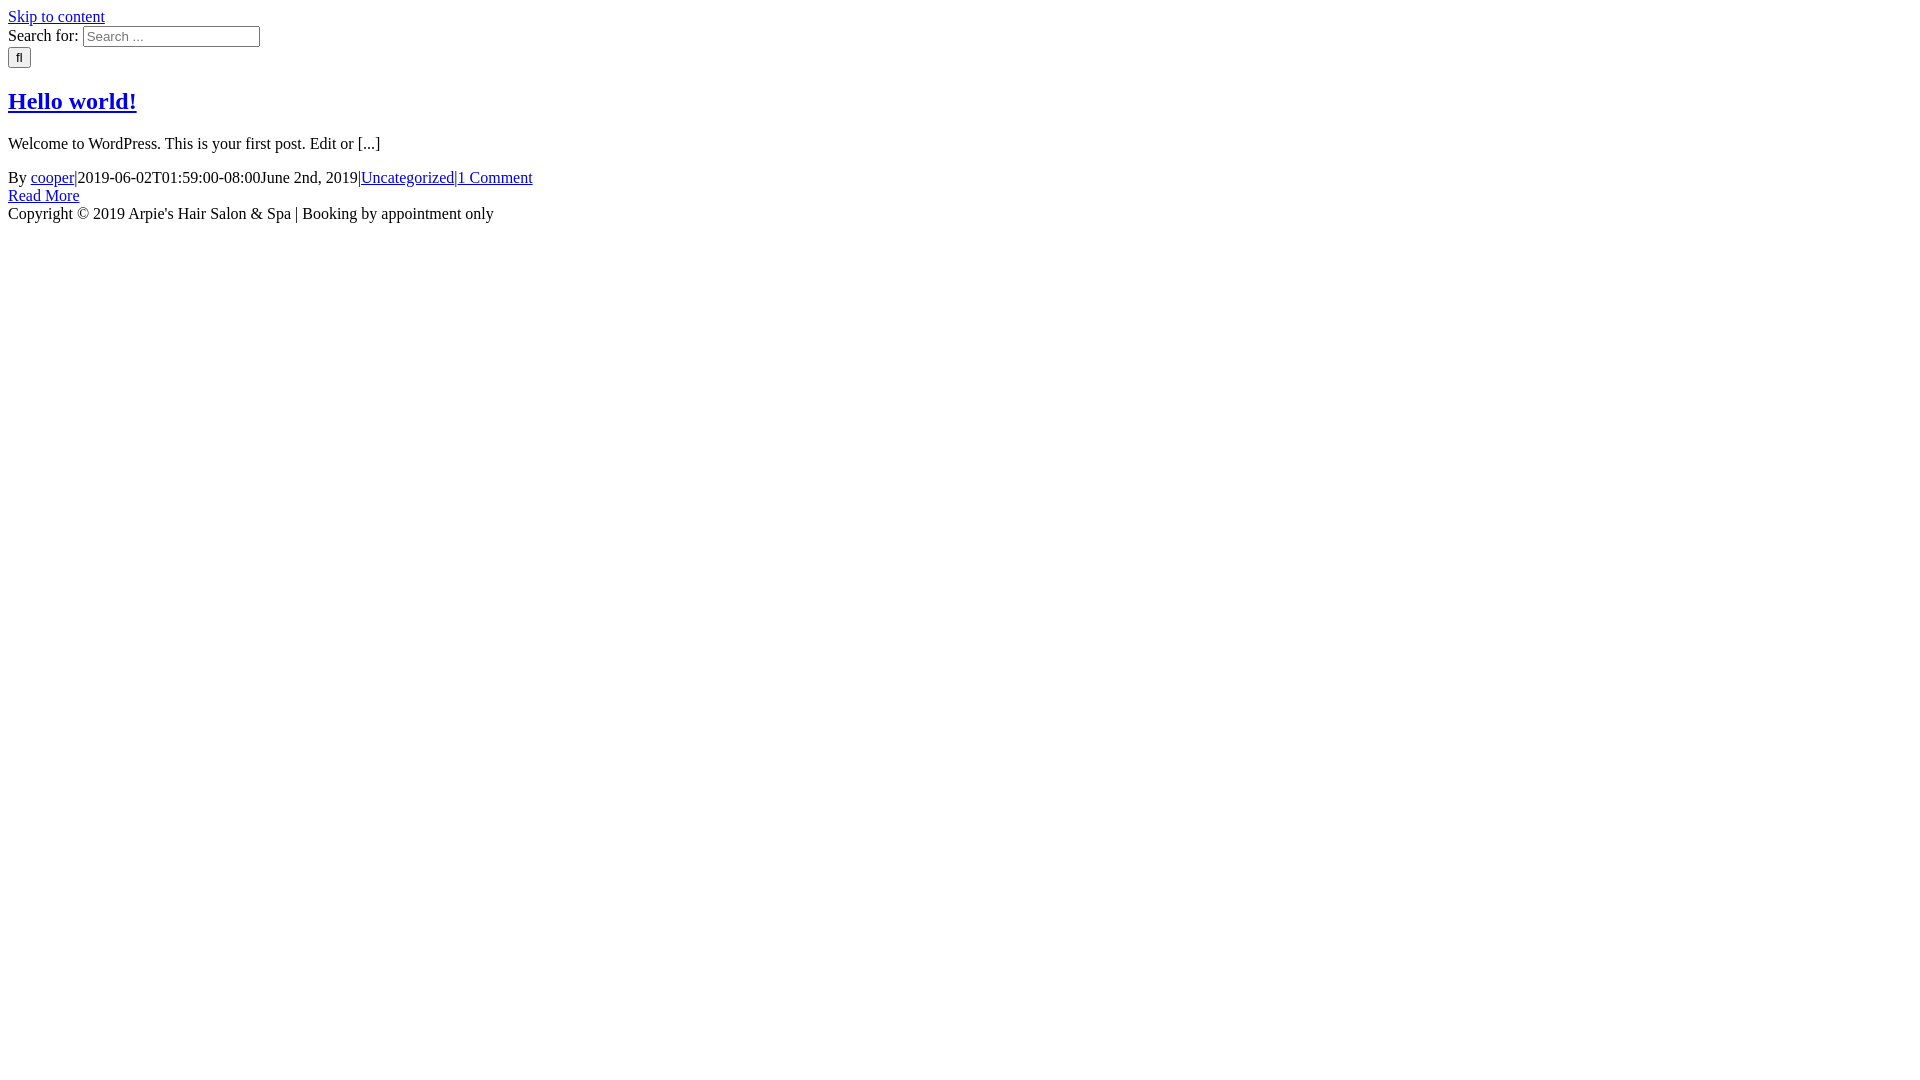 The width and height of the screenshot is (1920, 1080). Describe the element at coordinates (72, 101) in the screenshot. I see `Hello world!` at that location.